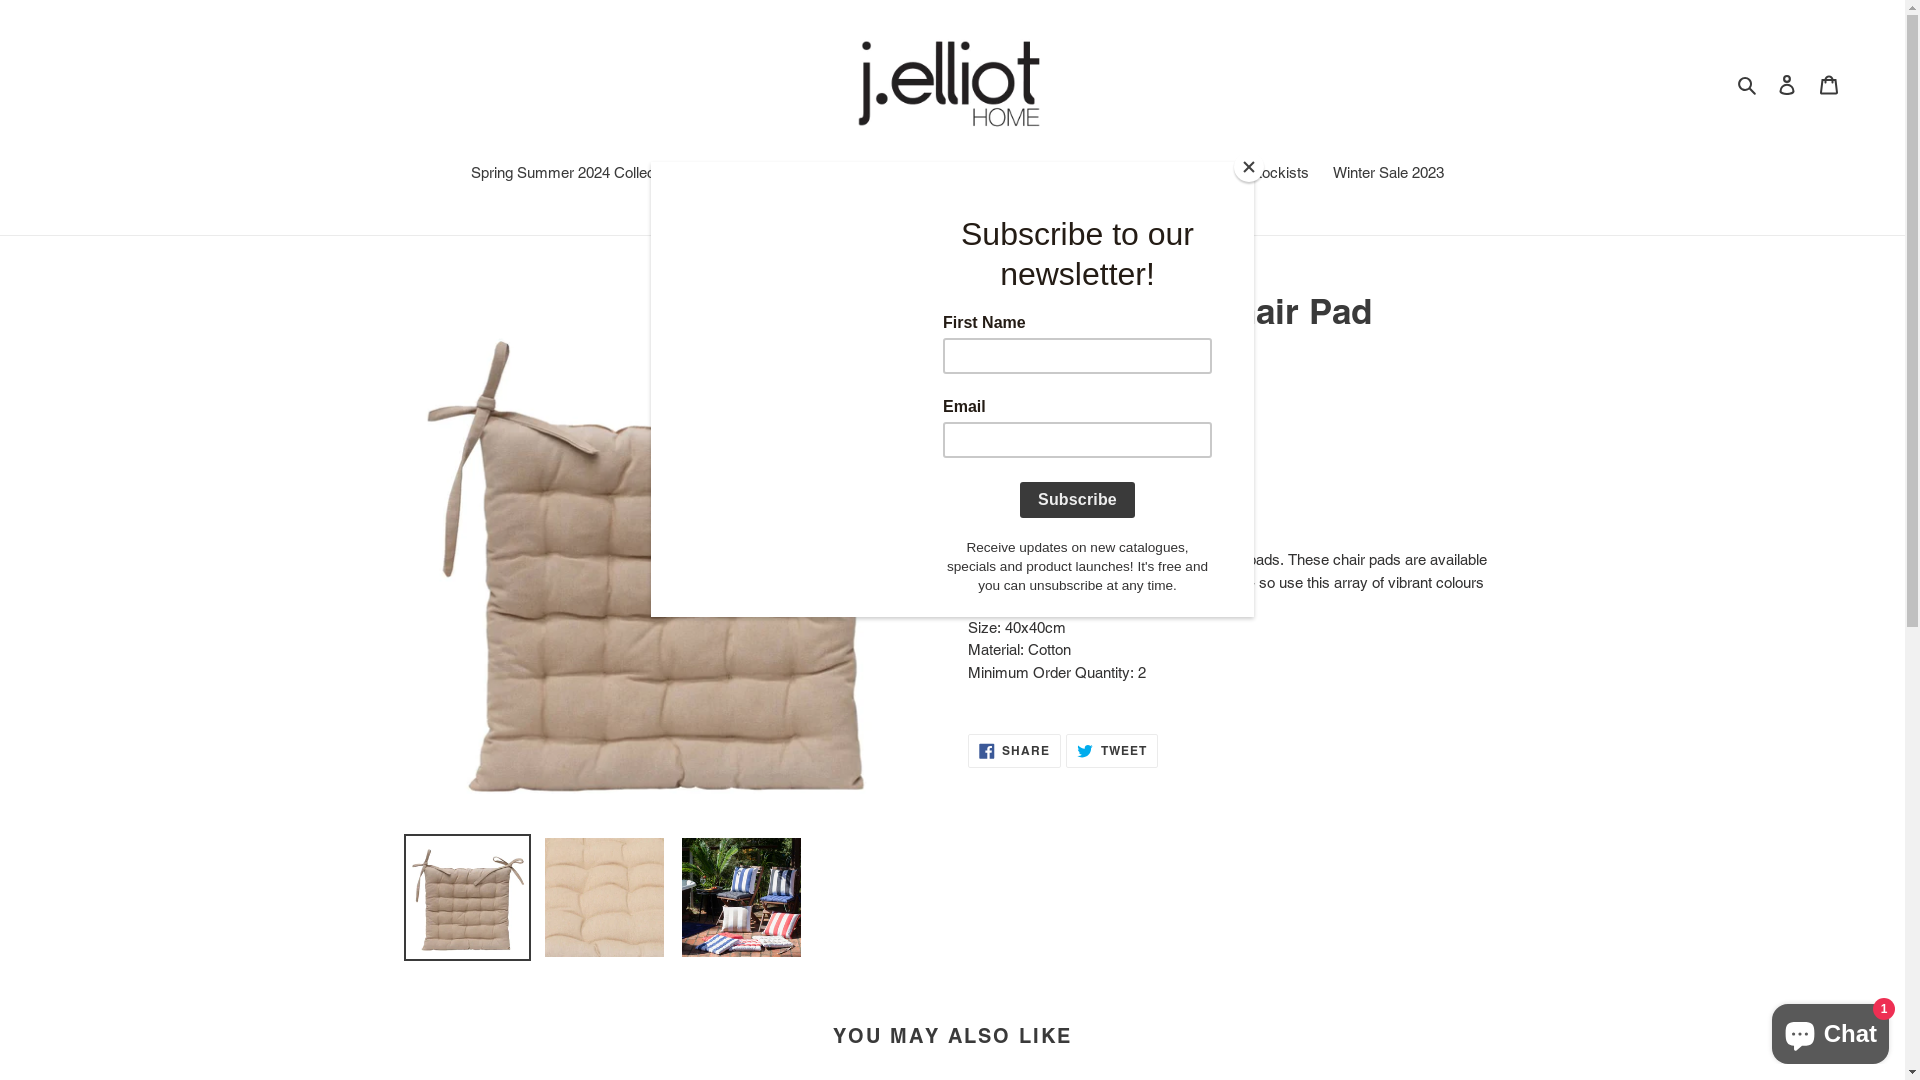 The image size is (1920, 1080). I want to click on Catalogues, so click(925, 175).